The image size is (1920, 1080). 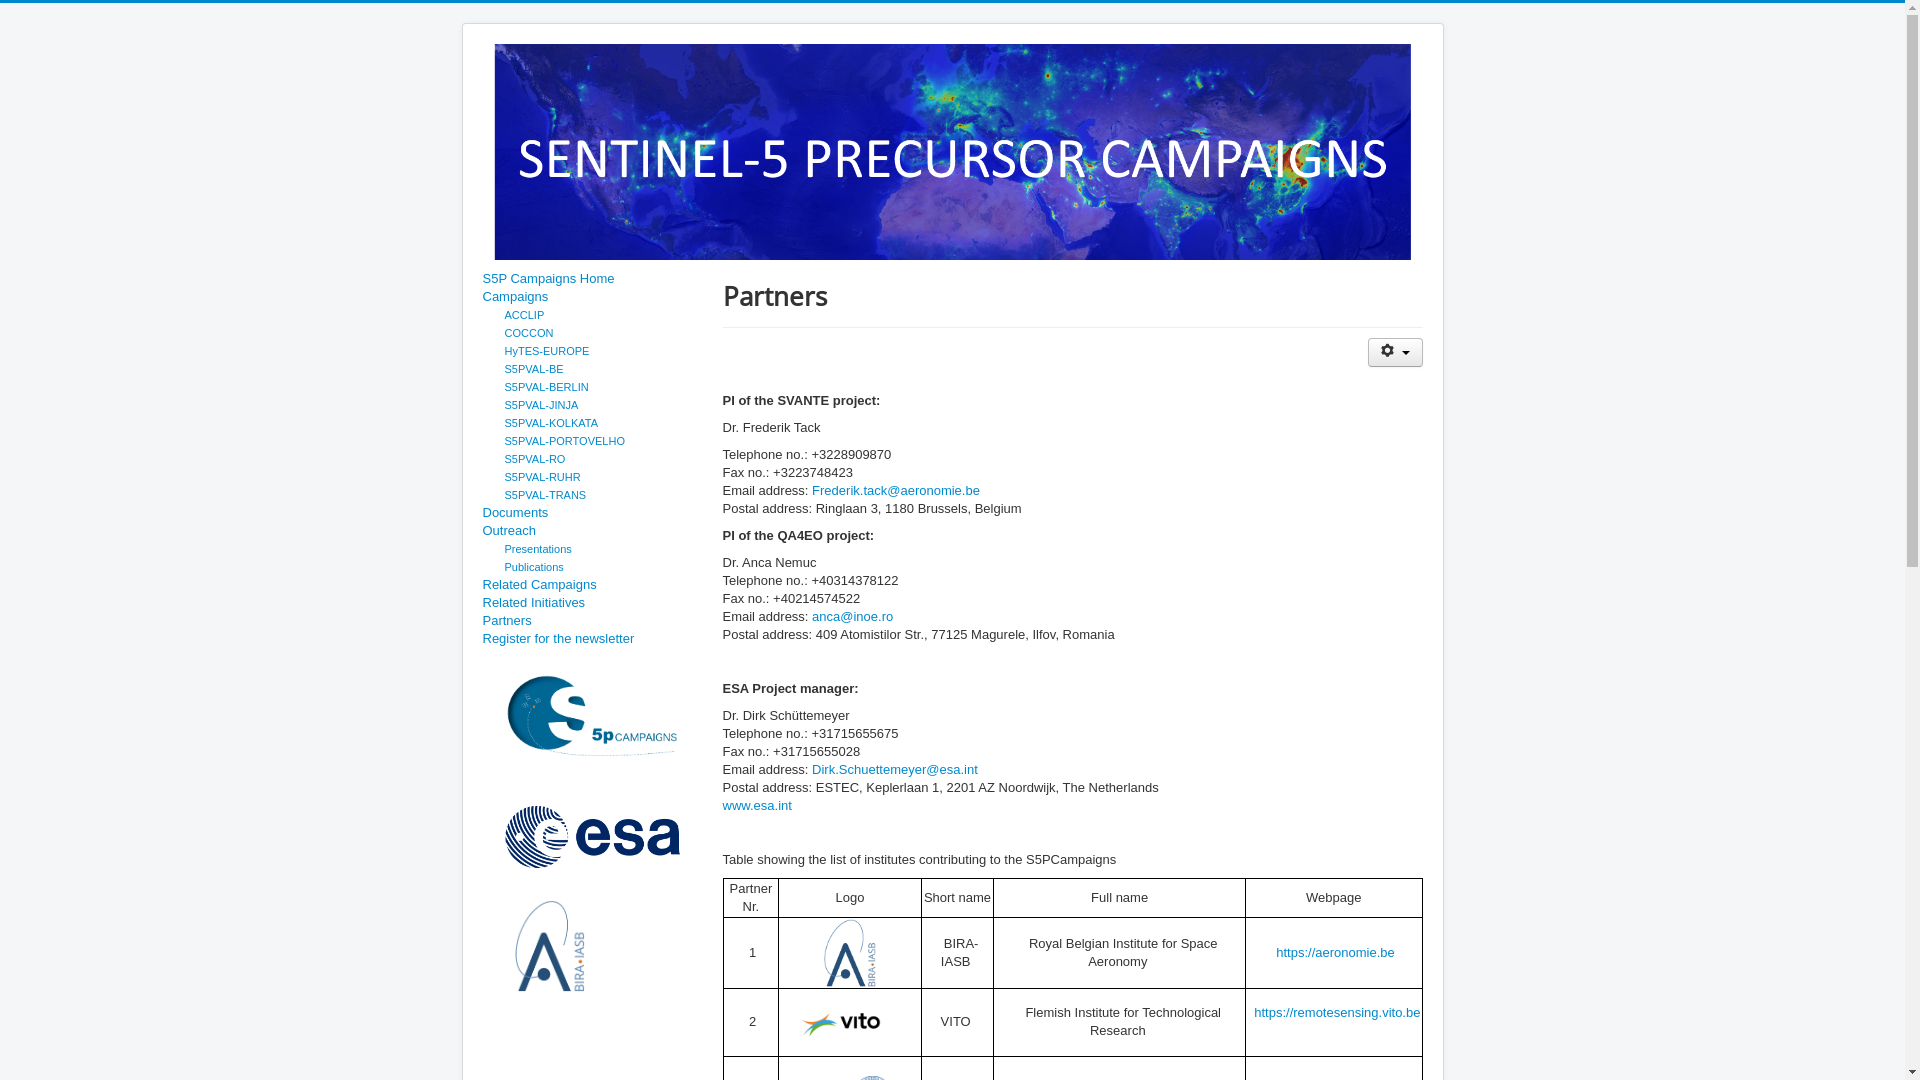 What do you see at coordinates (534, 567) in the screenshot?
I see `Publications` at bounding box center [534, 567].